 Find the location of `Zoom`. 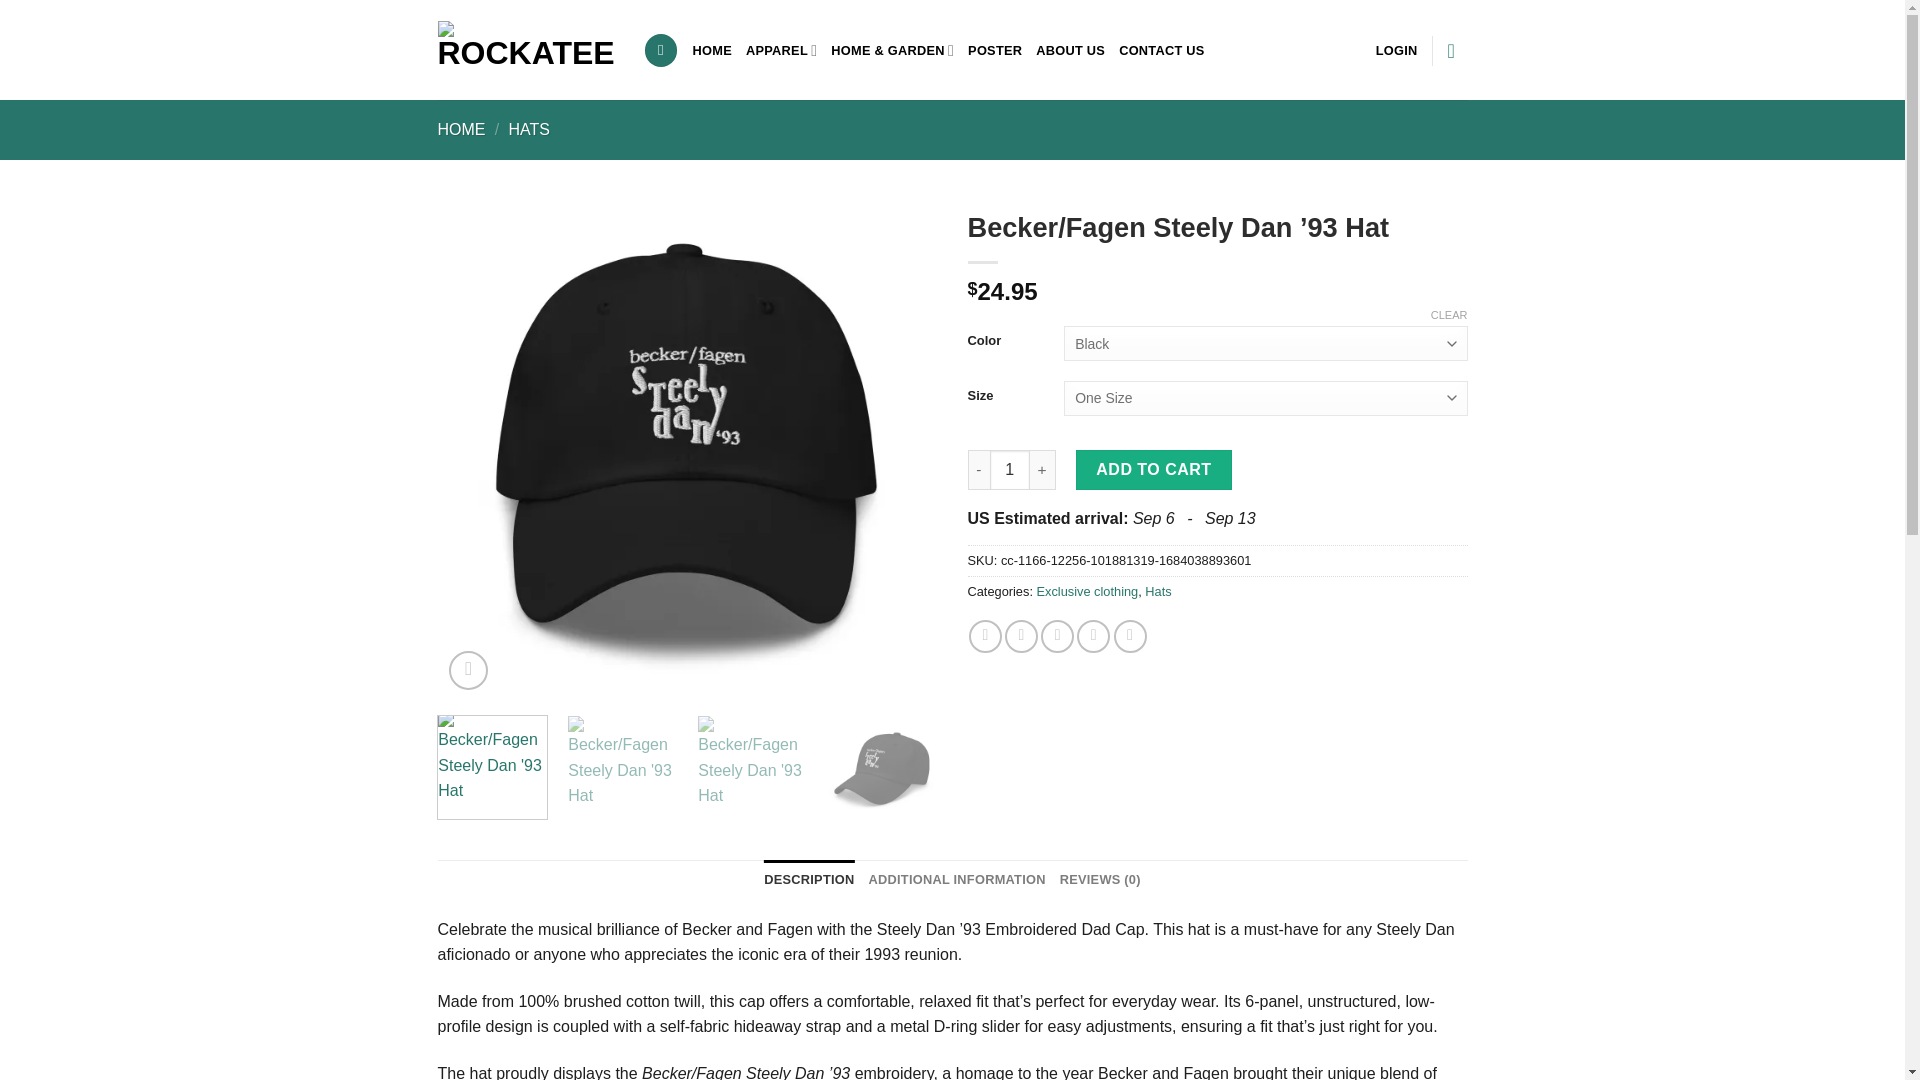

Zoom is located at coordinates (468, 670).